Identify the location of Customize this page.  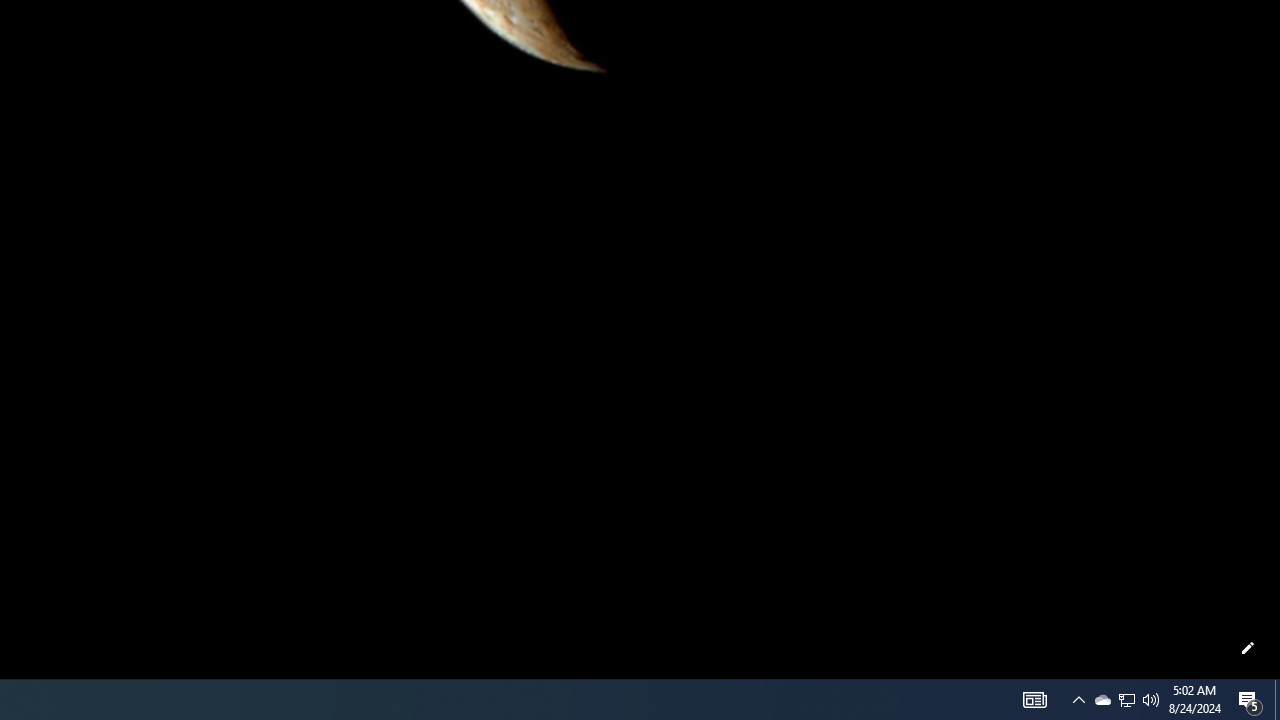
(1248, 648).